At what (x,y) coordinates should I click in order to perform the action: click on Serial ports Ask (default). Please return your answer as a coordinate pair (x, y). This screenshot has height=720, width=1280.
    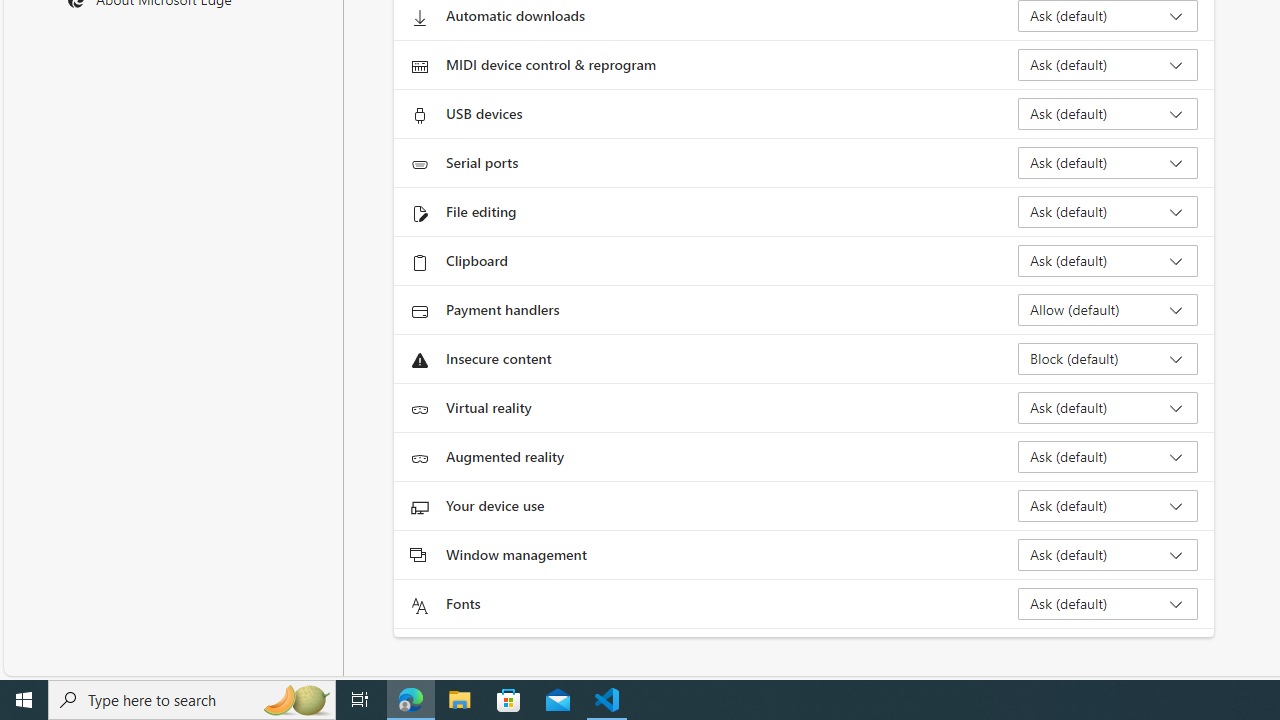
    Looking at the image, I should click on (1108, 162).